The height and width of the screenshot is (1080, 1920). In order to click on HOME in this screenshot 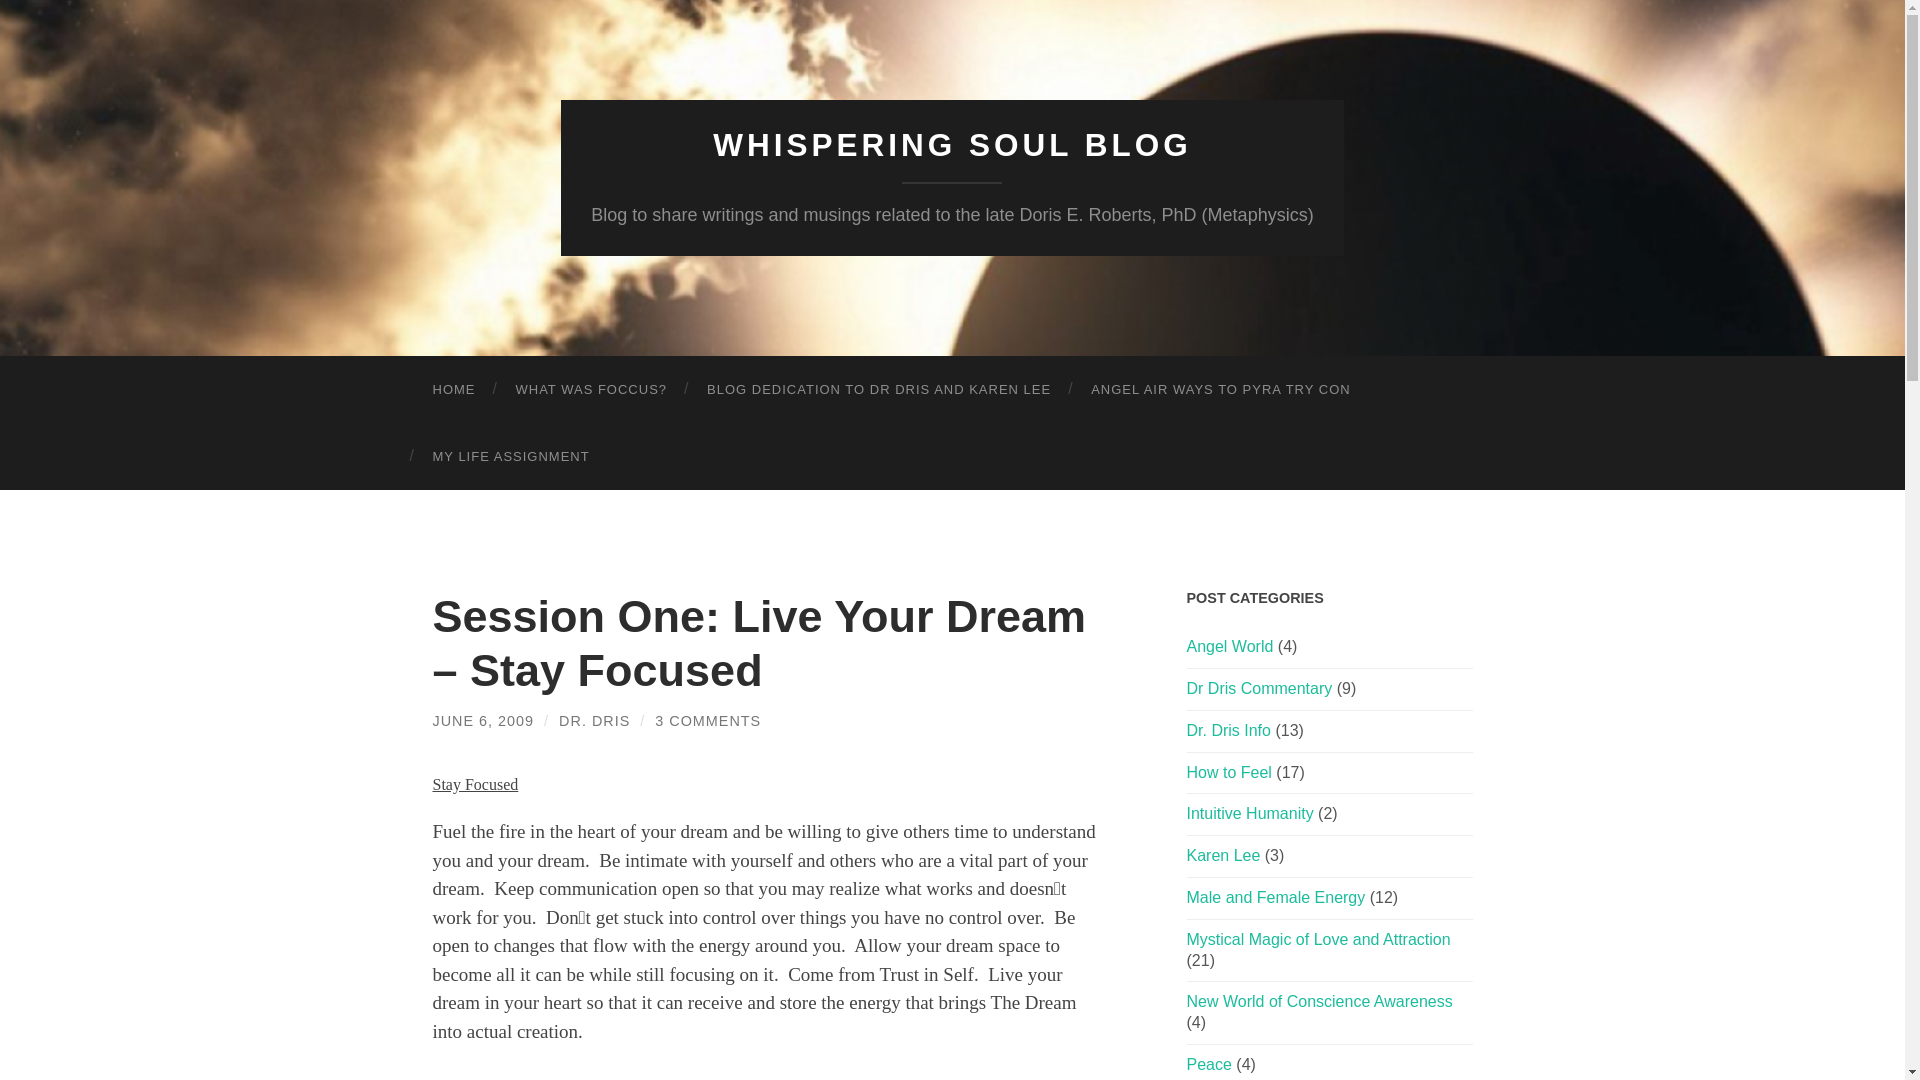, I will do `click(454, 390)`.